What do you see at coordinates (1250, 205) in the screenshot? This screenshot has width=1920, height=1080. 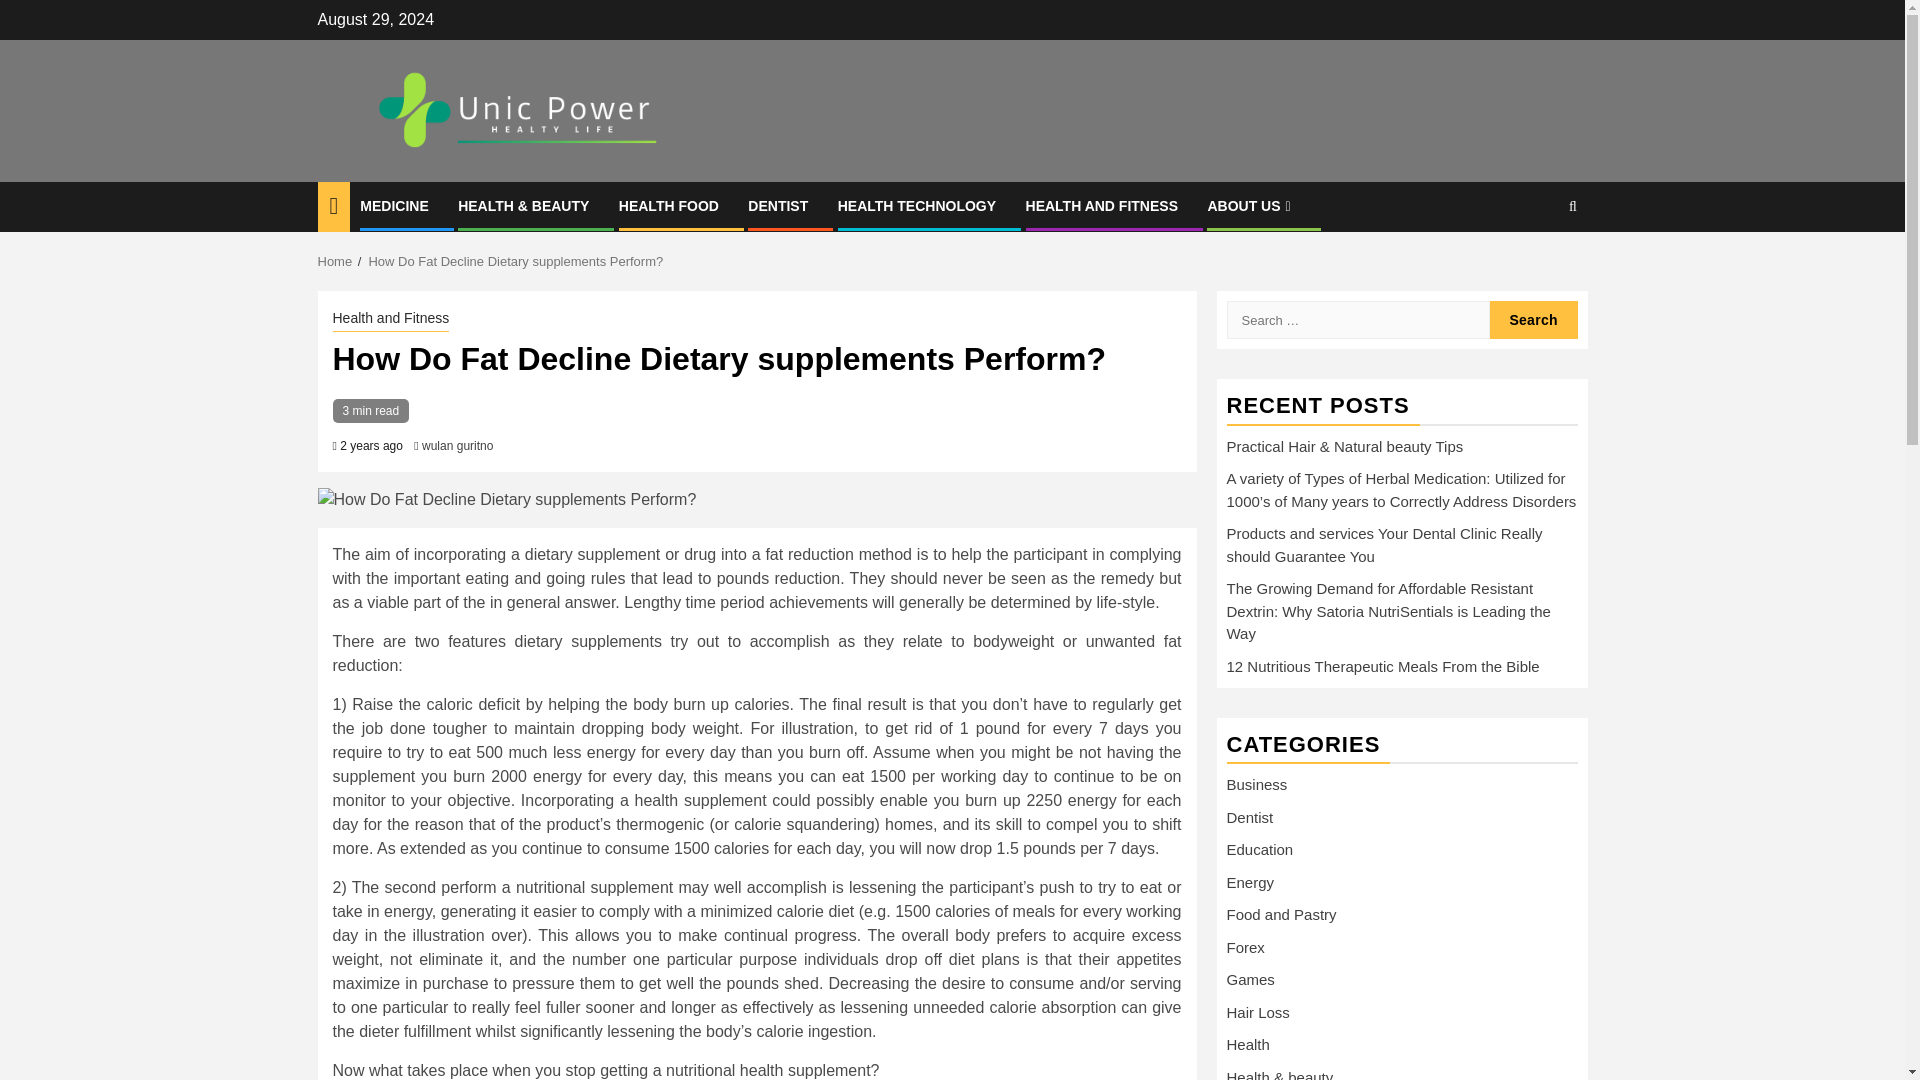 I see `ABOUT US` at bounding box center [1250, 205].